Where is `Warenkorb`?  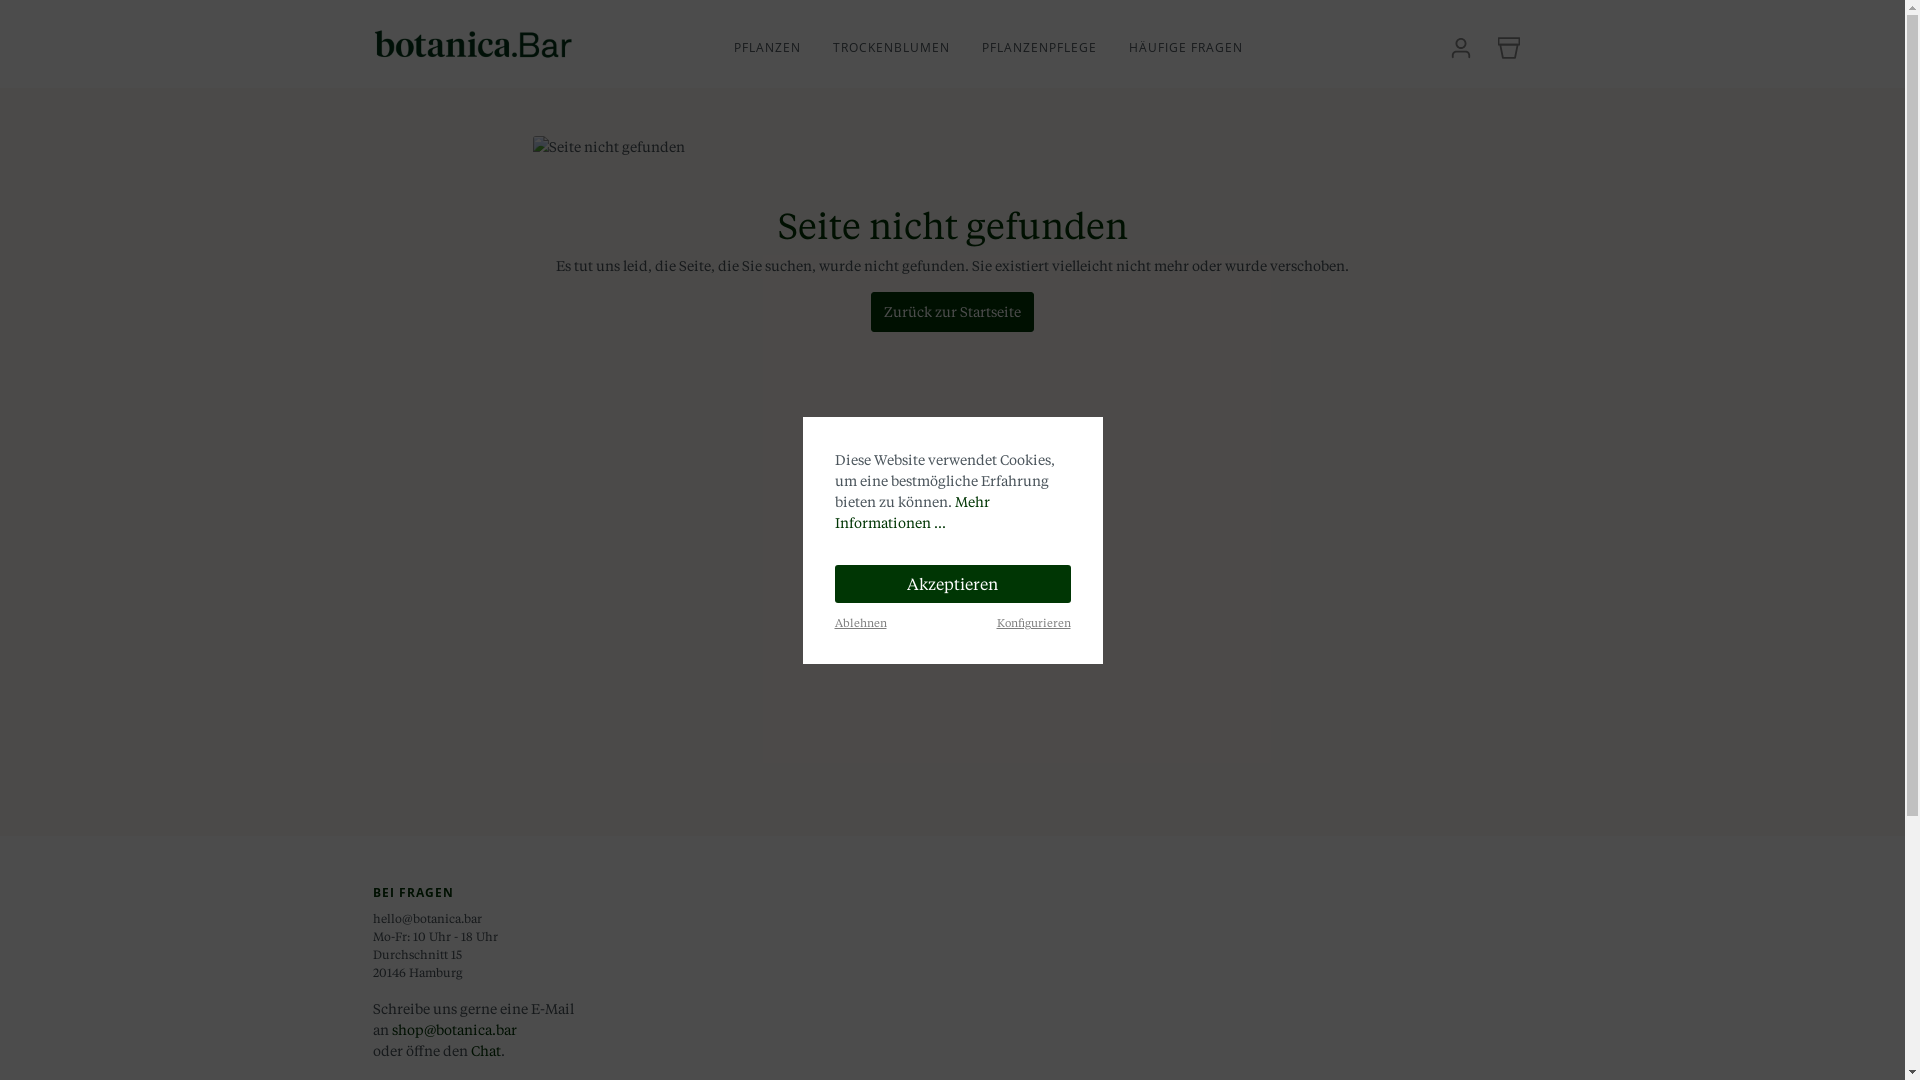 Warenkorb is located at coordinates (1508, 48).